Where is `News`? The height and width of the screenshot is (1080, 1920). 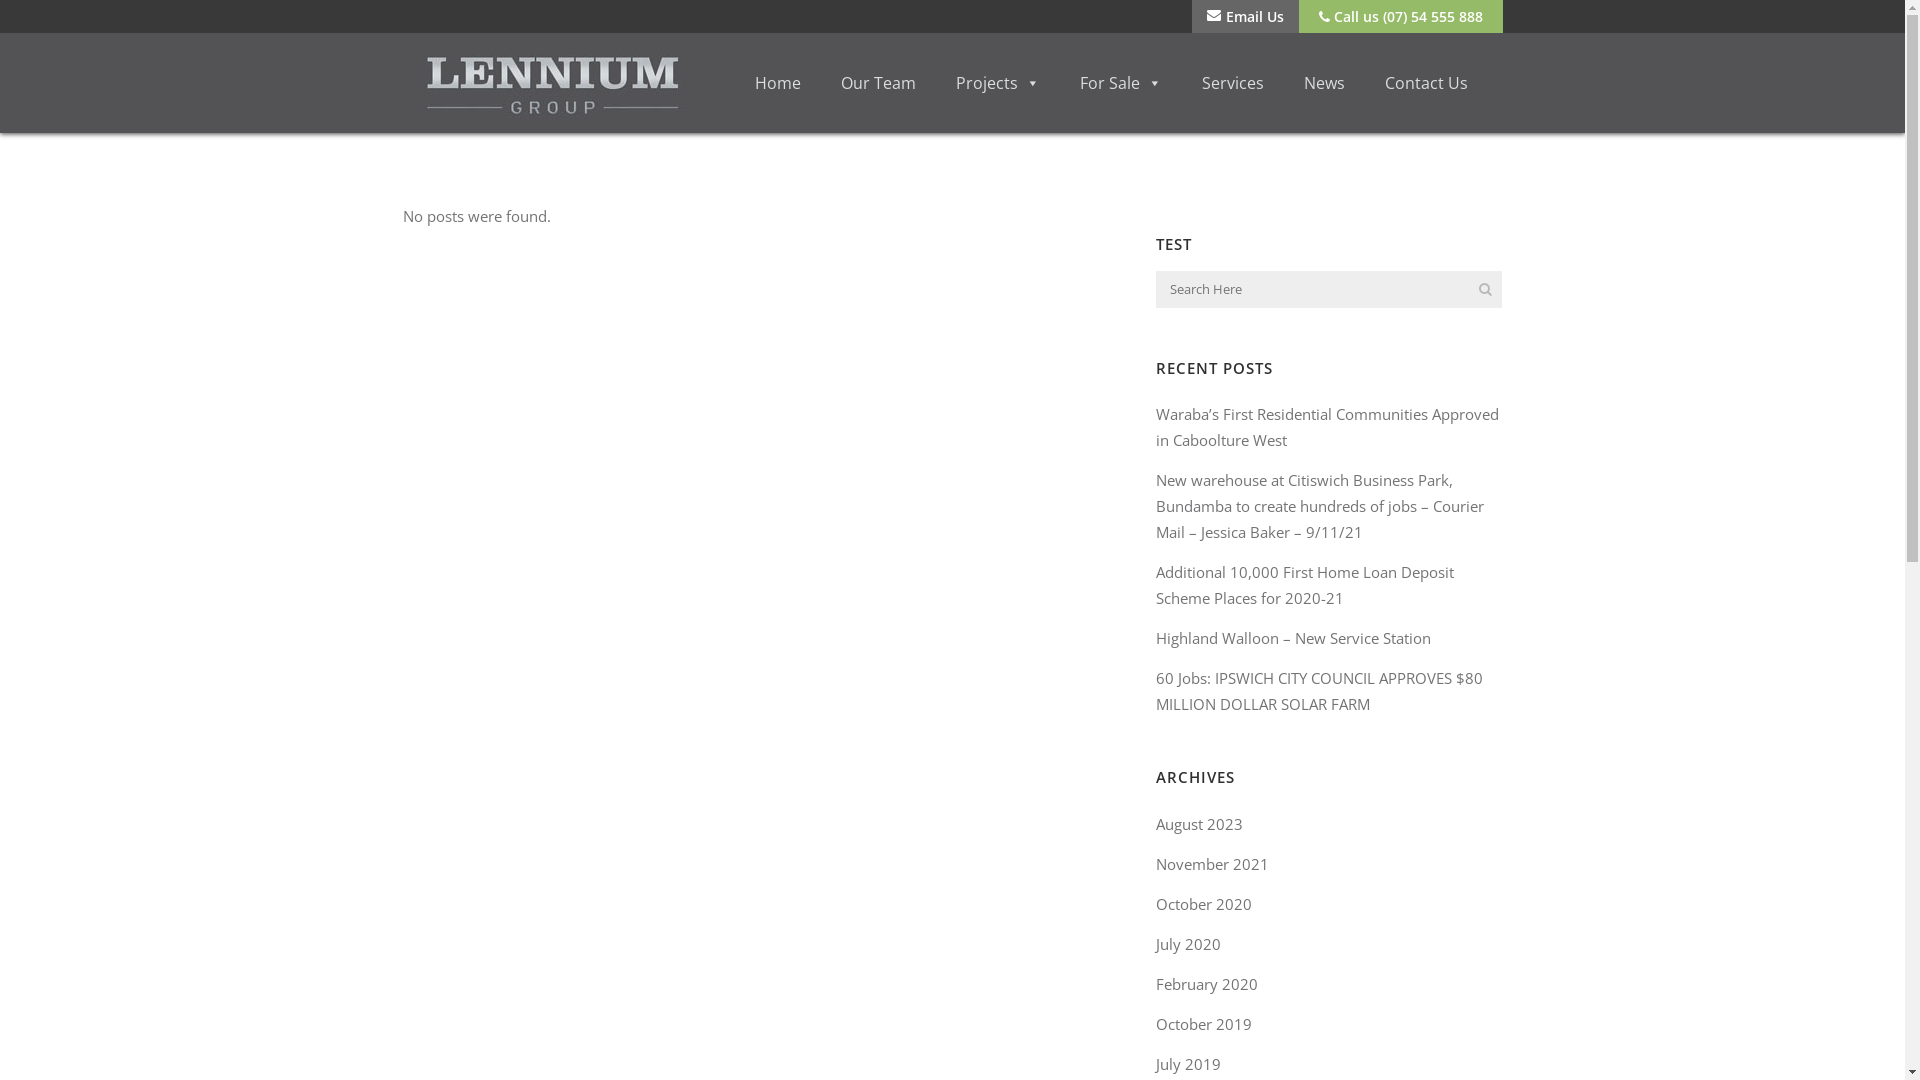 News is located at coordinates (1324, 83).